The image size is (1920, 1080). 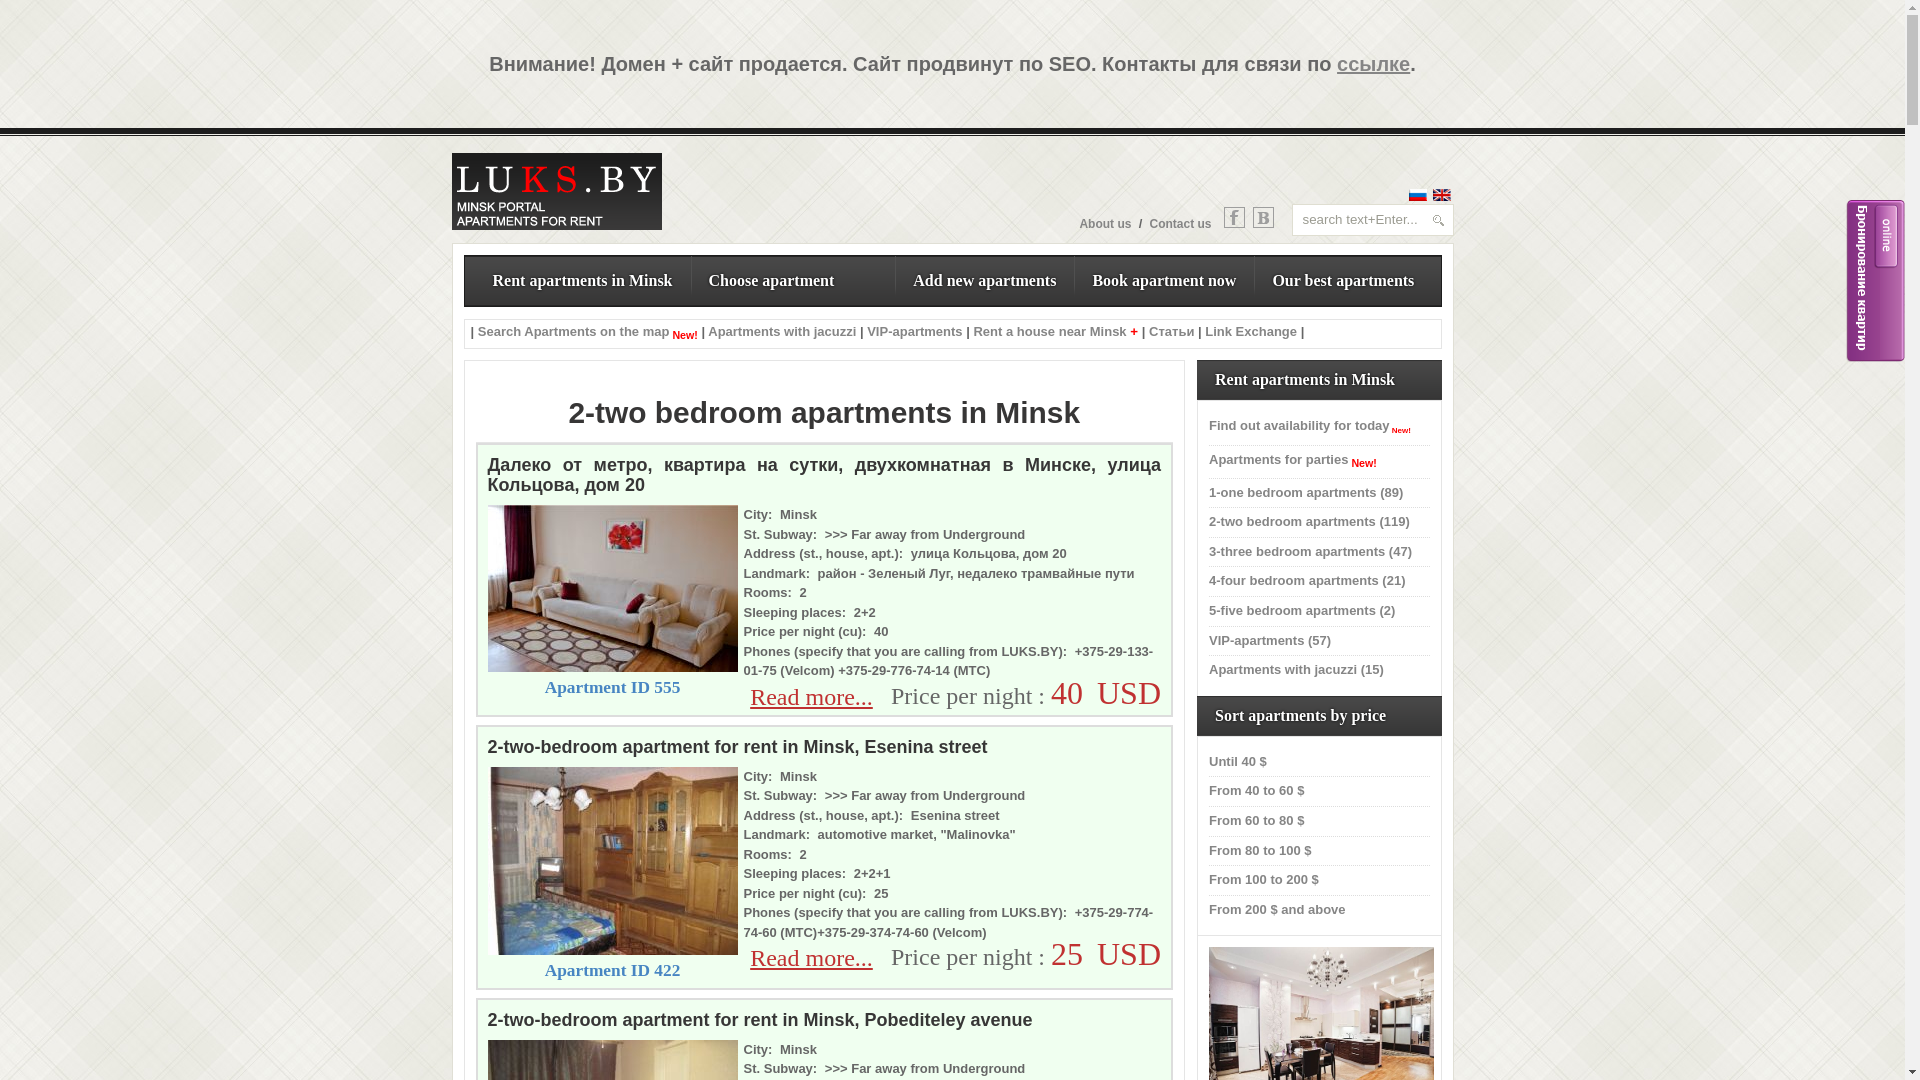 What do you see at coordinates (1180, 224) in the screenshot?
I see `Contact us` at bounding box center [1180, 224].